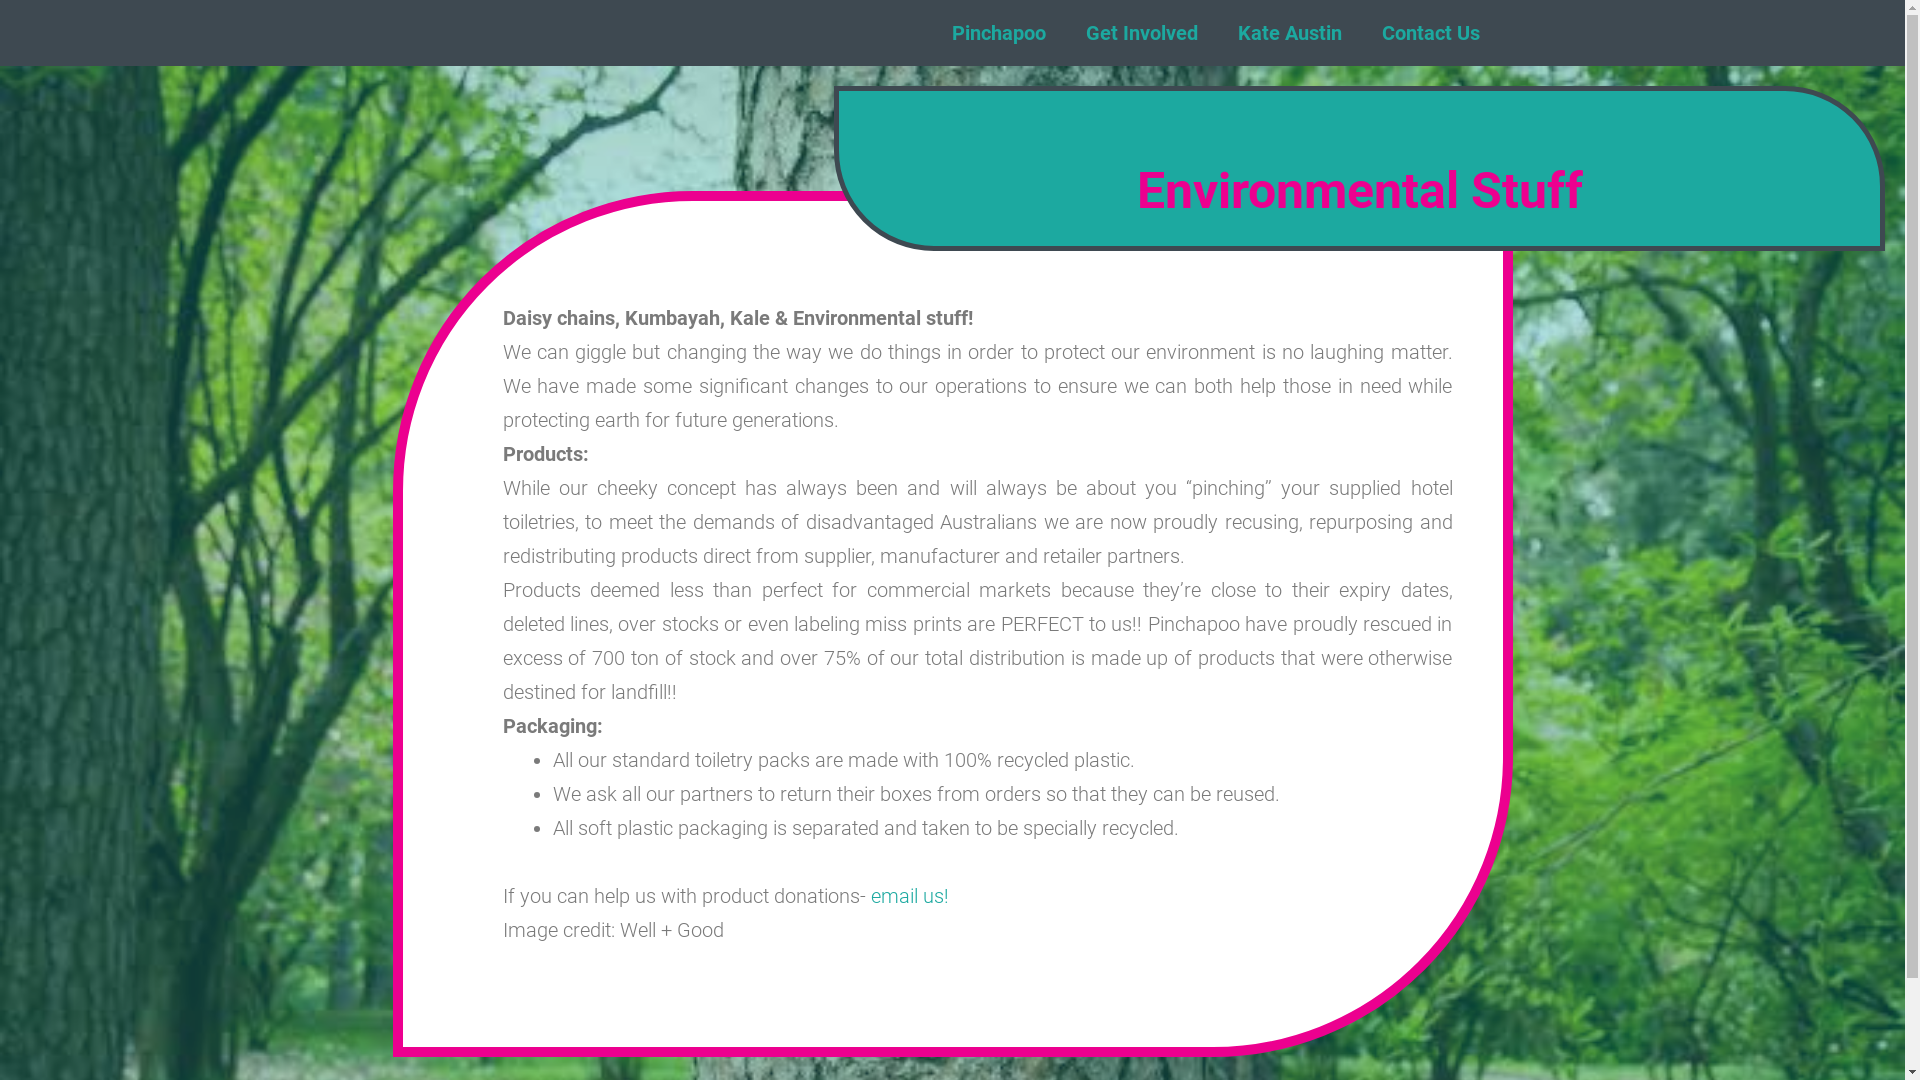  What do you see at coordinates (1142, 33) in the screenshot?
I see `Get Involved` at bounding box center [1142, 33].